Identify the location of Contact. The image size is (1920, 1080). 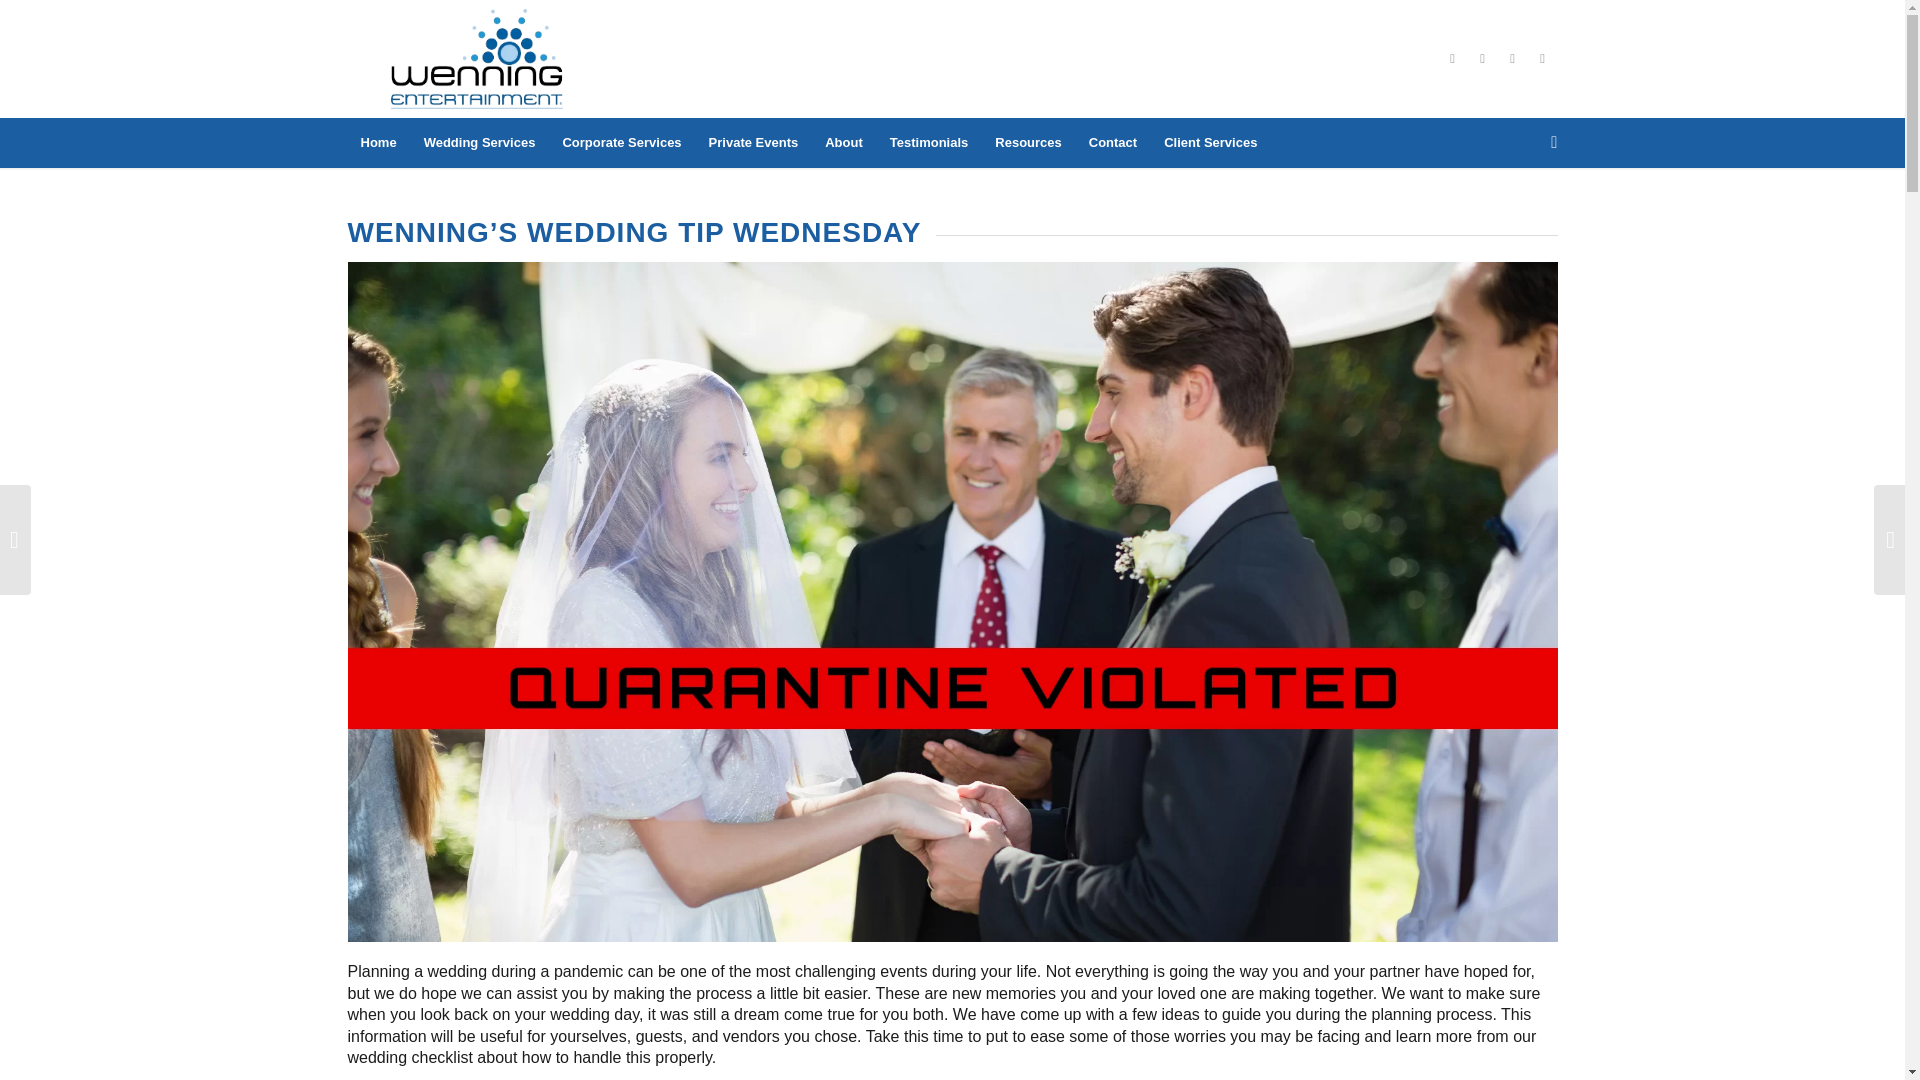
(1112, 142).